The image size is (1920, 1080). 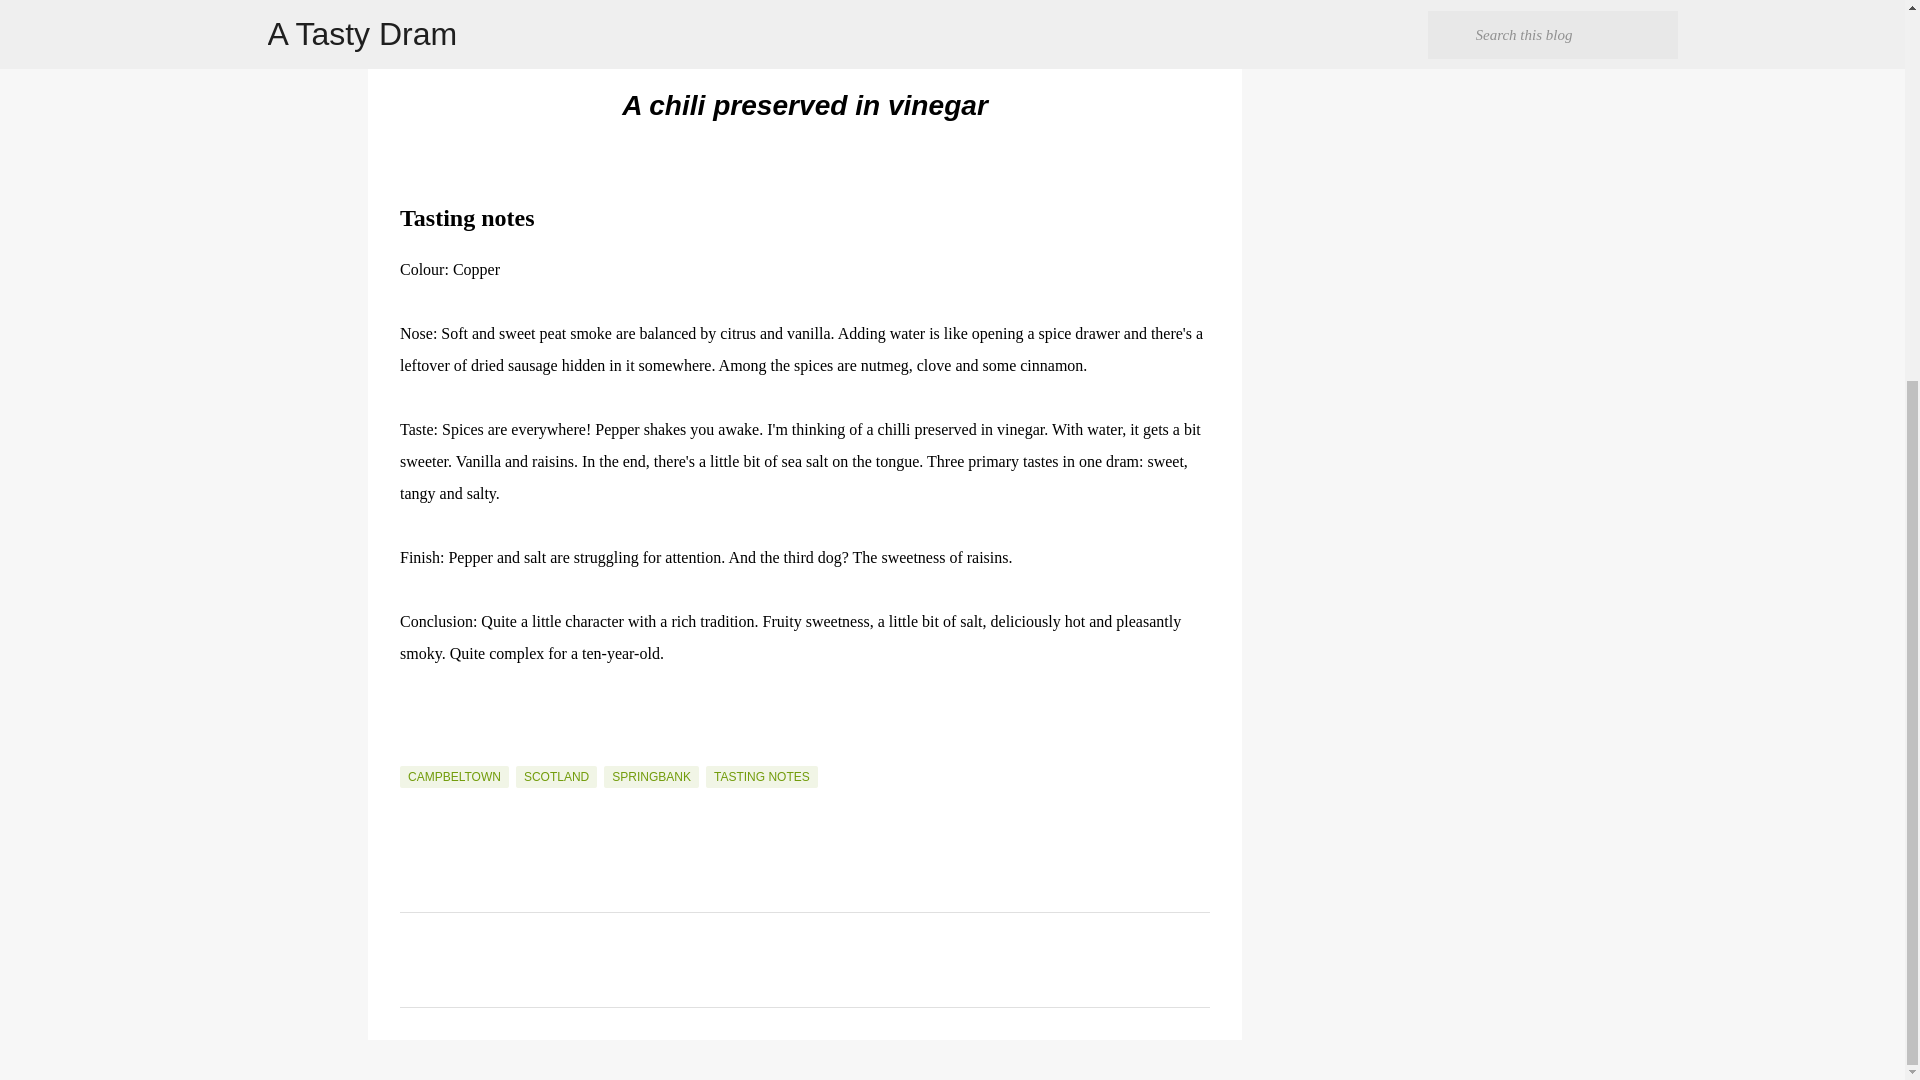 I want to click on SCOTLAND, so click(x=556, y=776).